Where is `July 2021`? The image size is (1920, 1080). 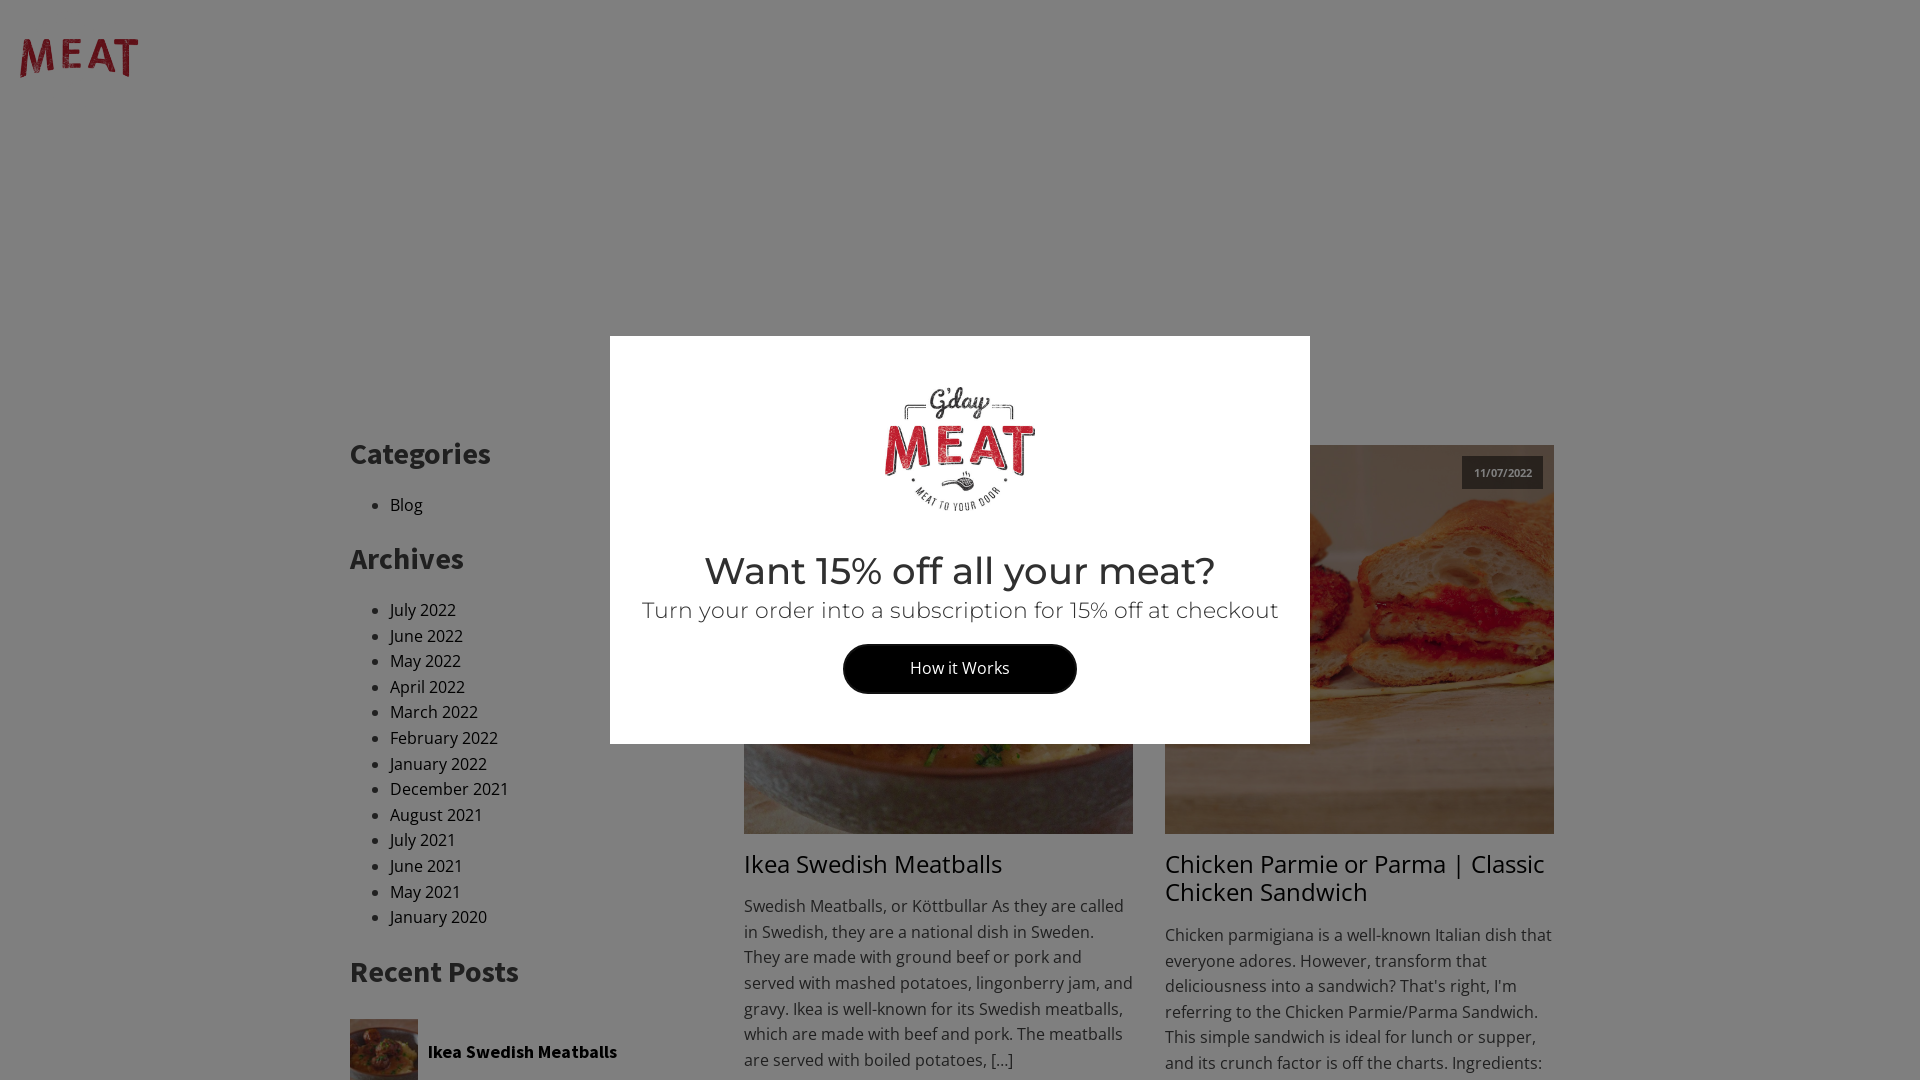
July 2021 is located at coordinates (423, 840).